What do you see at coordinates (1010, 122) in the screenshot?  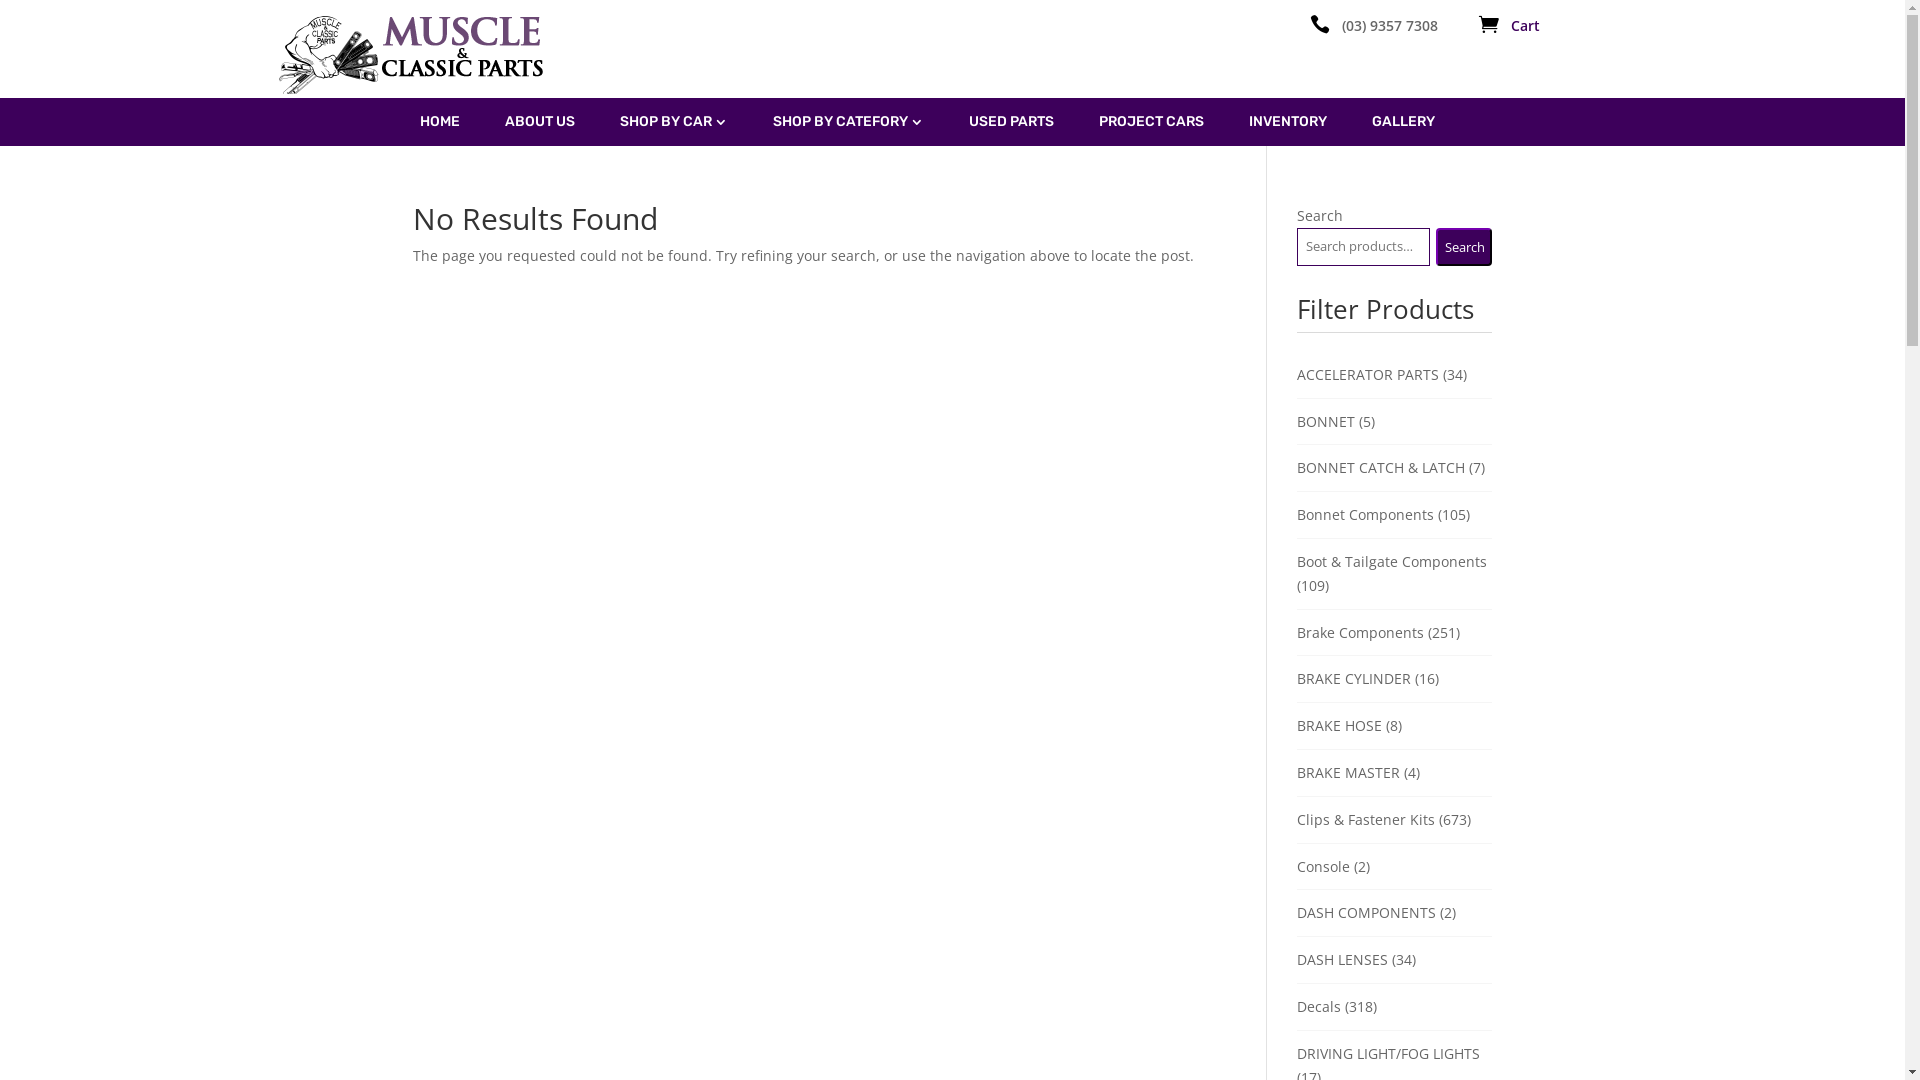 I see `USED PARTS` at bounding box center [1010, 122].